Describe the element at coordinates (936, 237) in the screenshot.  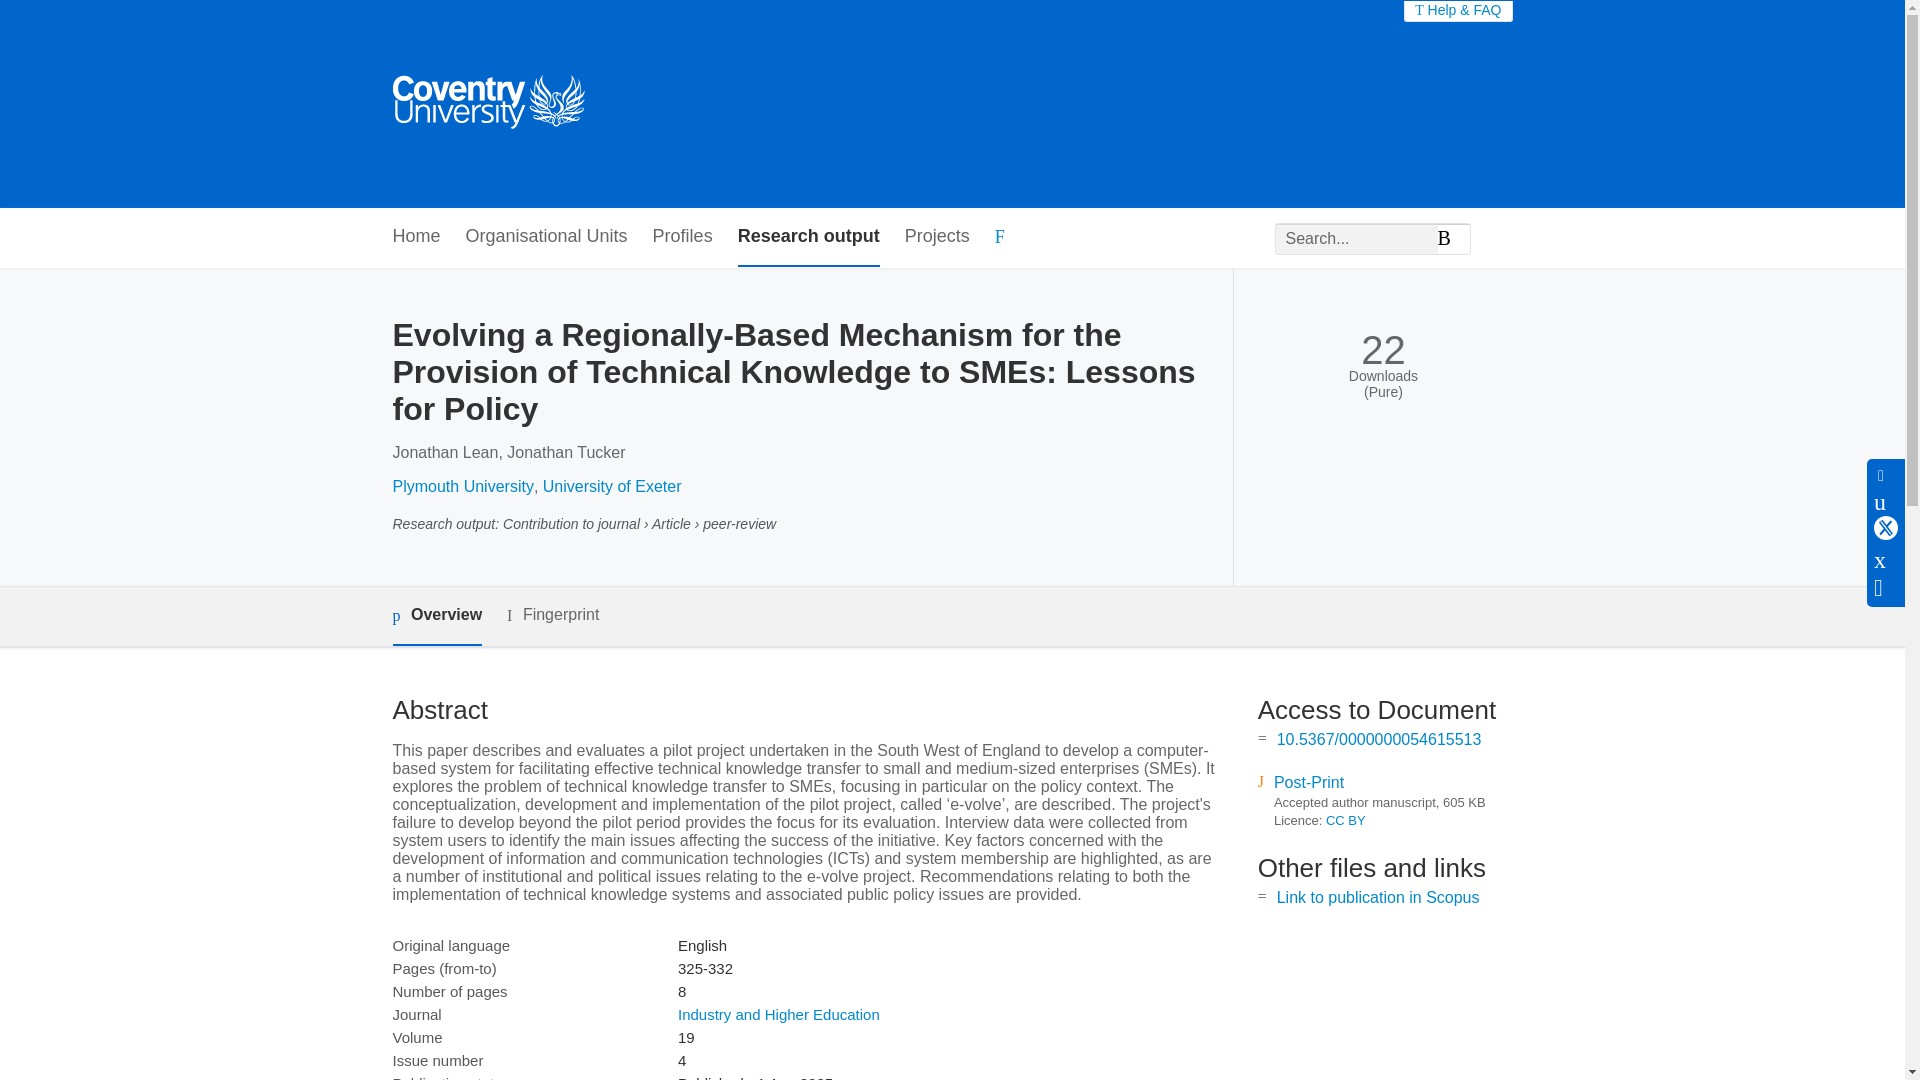
I see `Projects` at that location.